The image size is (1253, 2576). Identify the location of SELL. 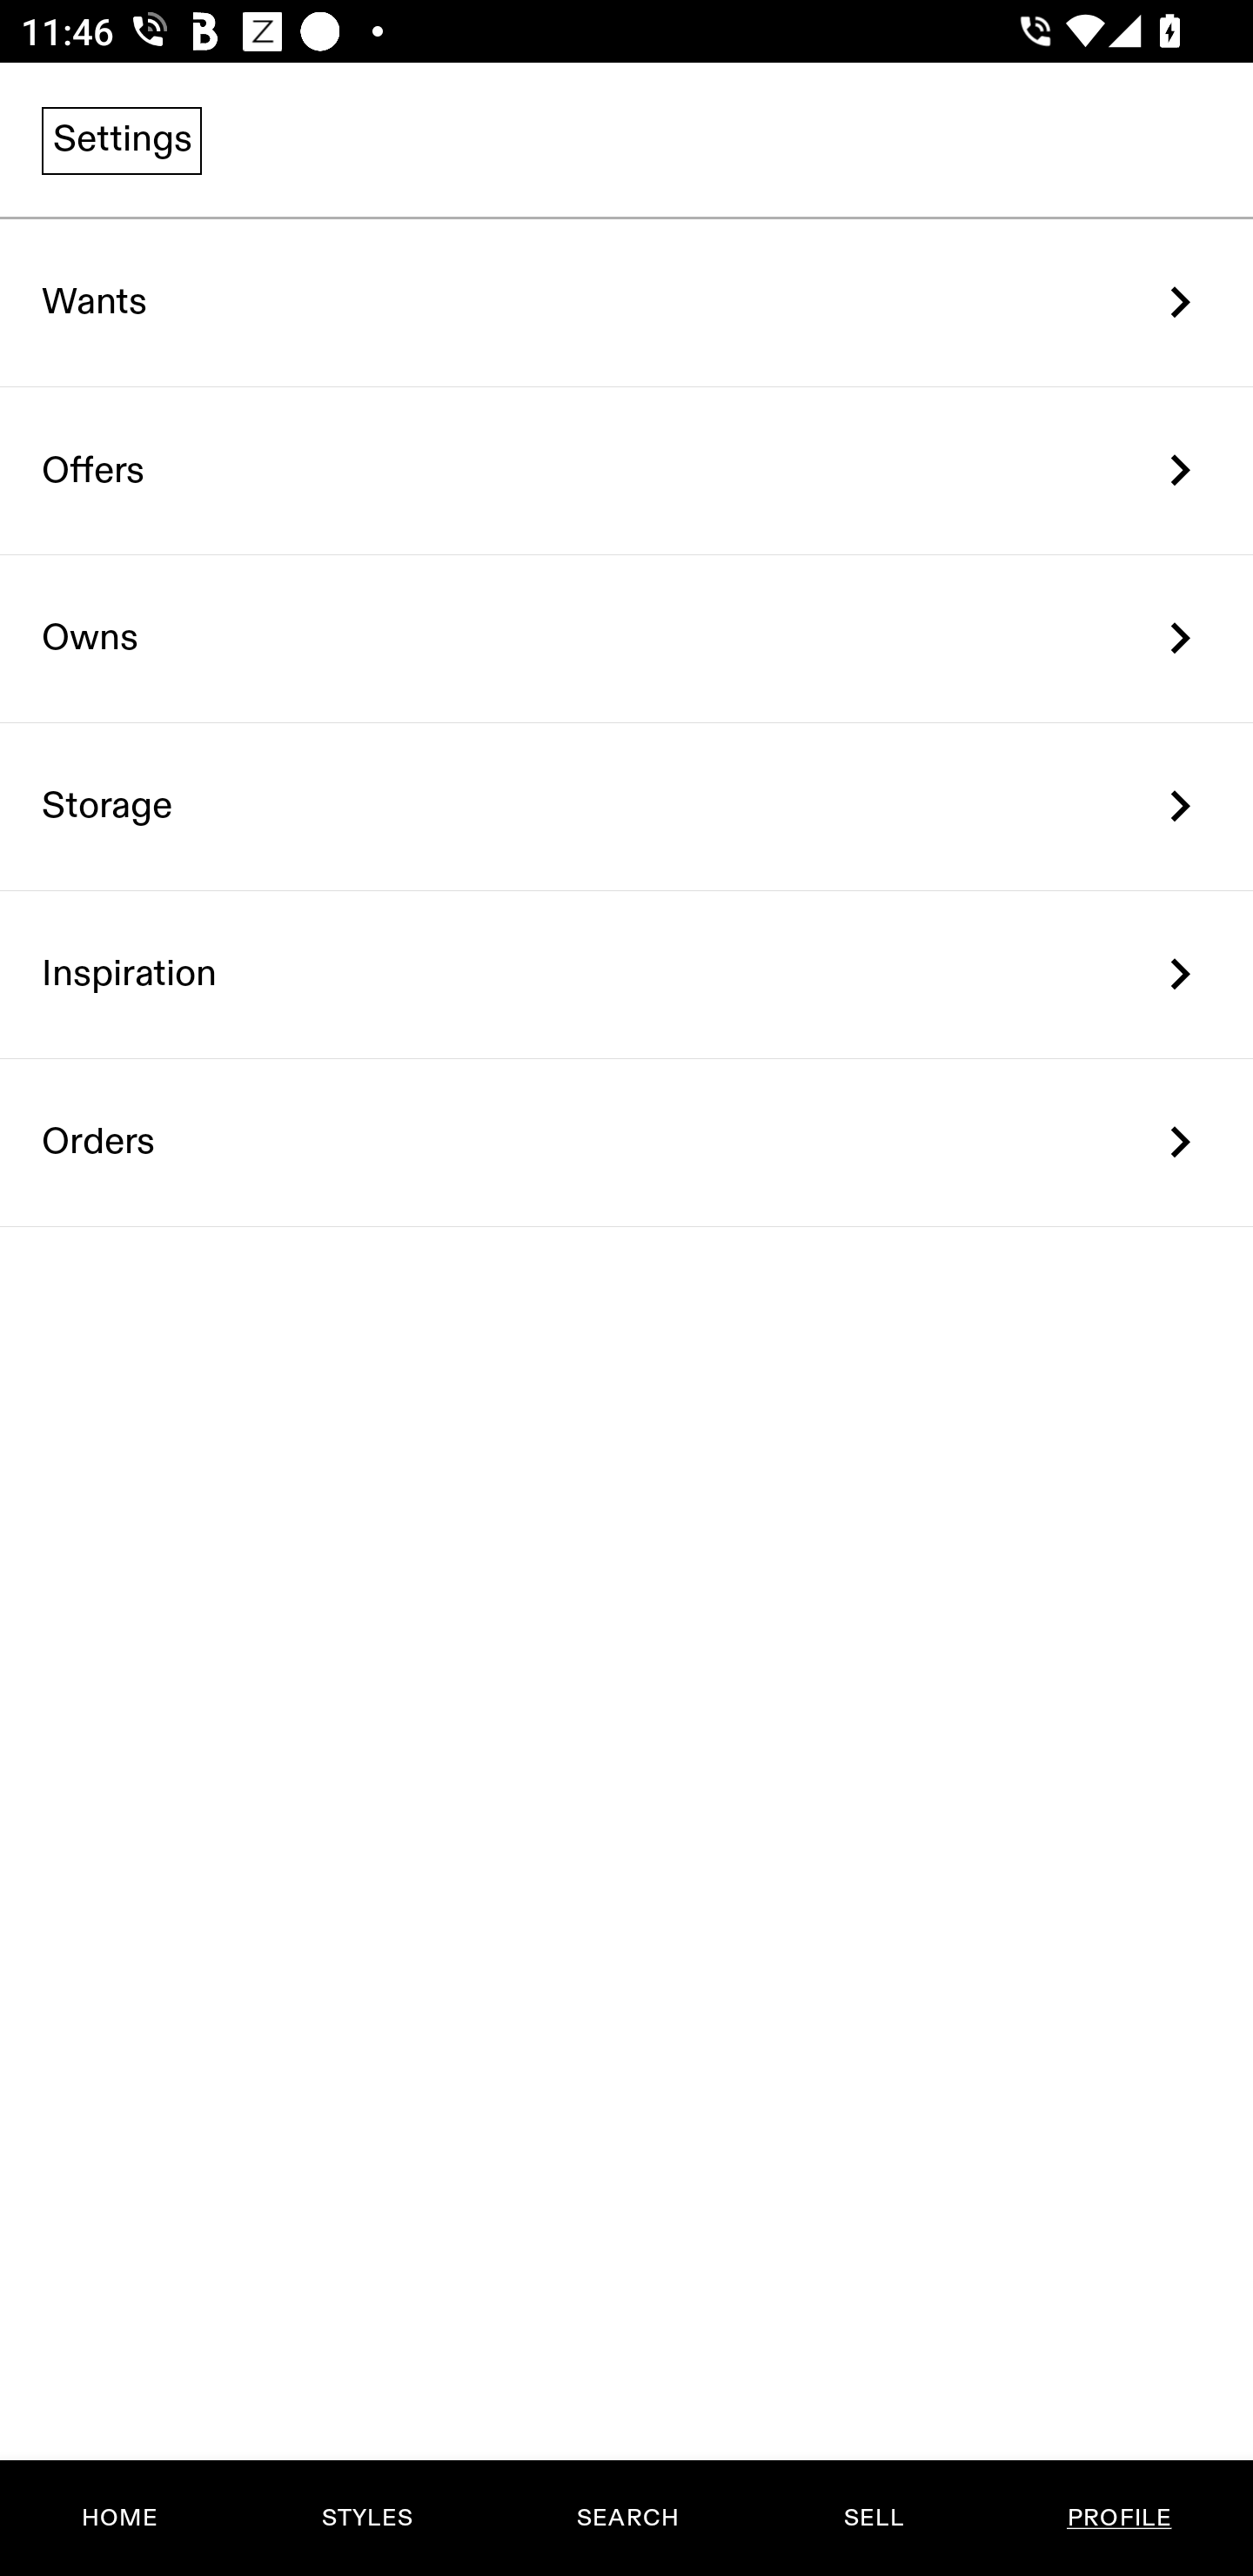
(873, 2518).